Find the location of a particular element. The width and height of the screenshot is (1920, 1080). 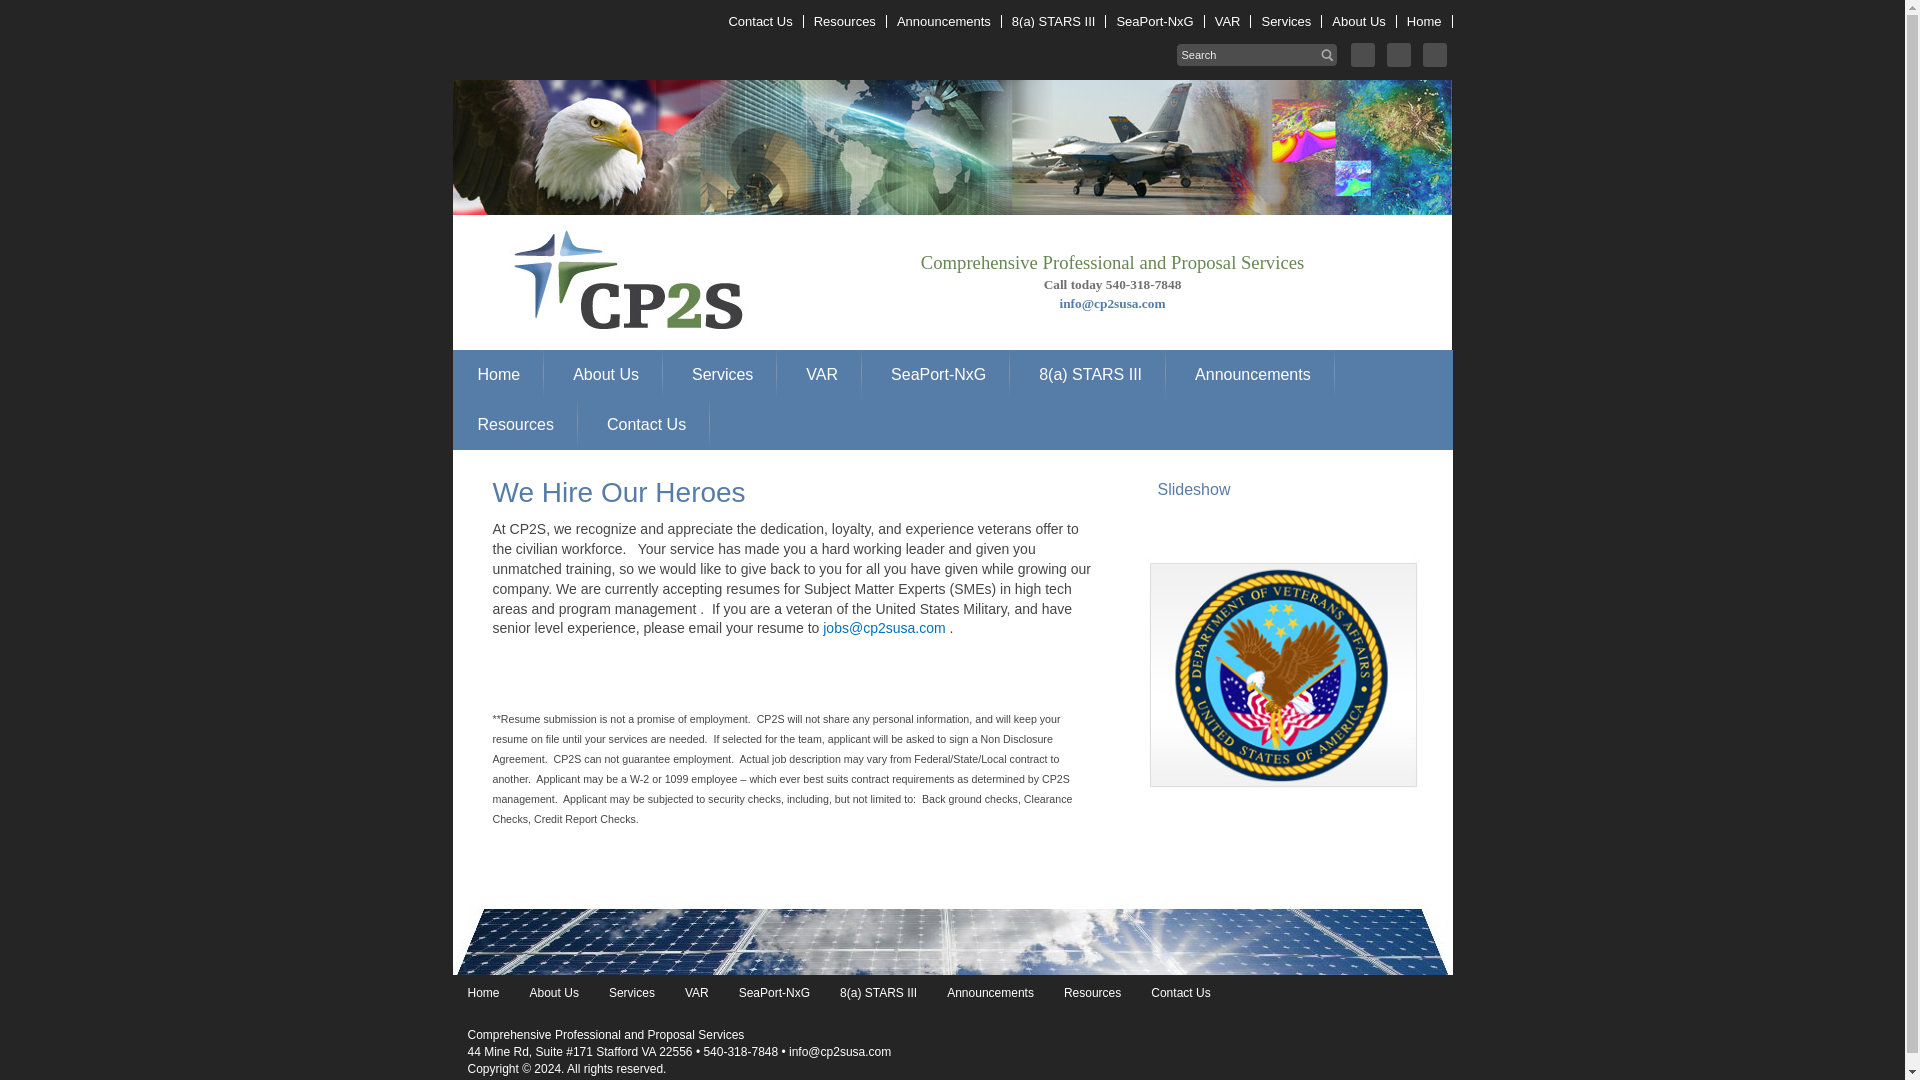

Home is located at coordinates (1425, 22).